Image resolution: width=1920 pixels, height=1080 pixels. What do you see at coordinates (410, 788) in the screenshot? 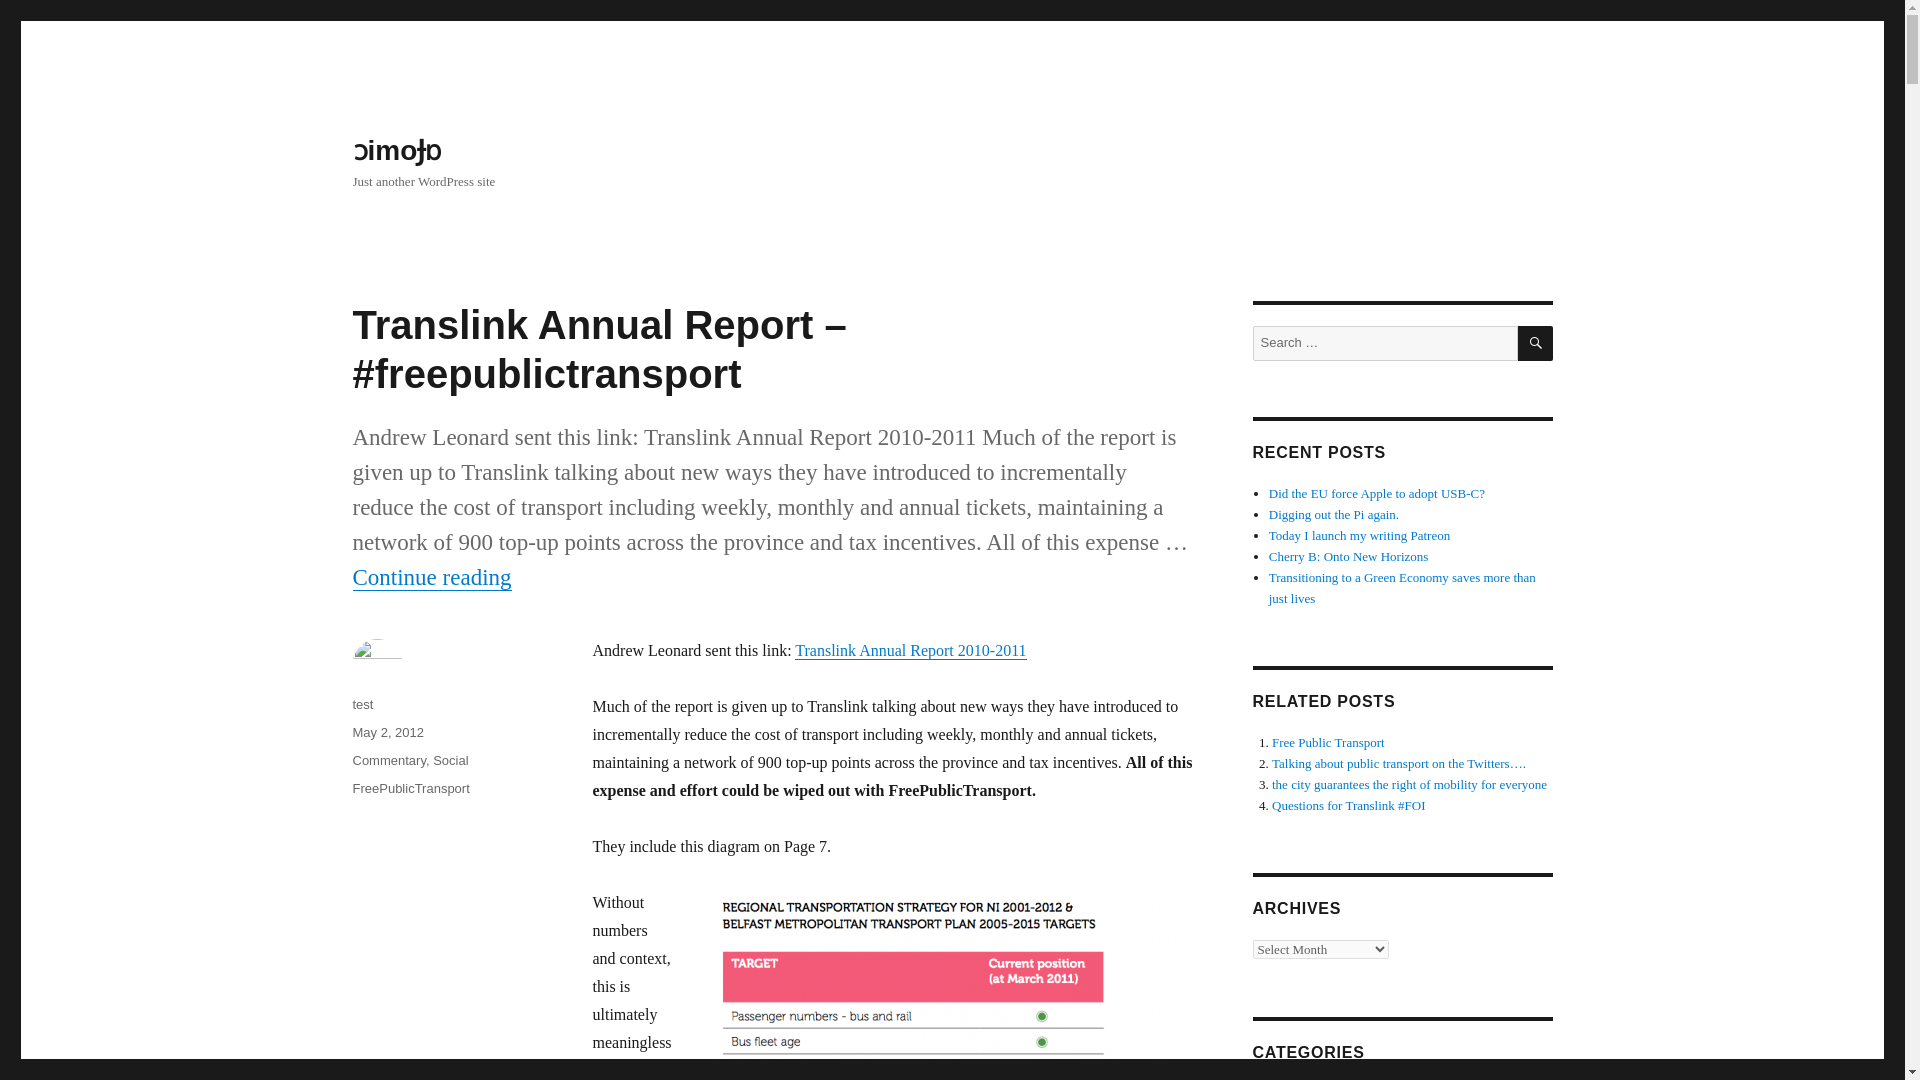
I see `FreePublicTransport` at bounding box center [410, 788].